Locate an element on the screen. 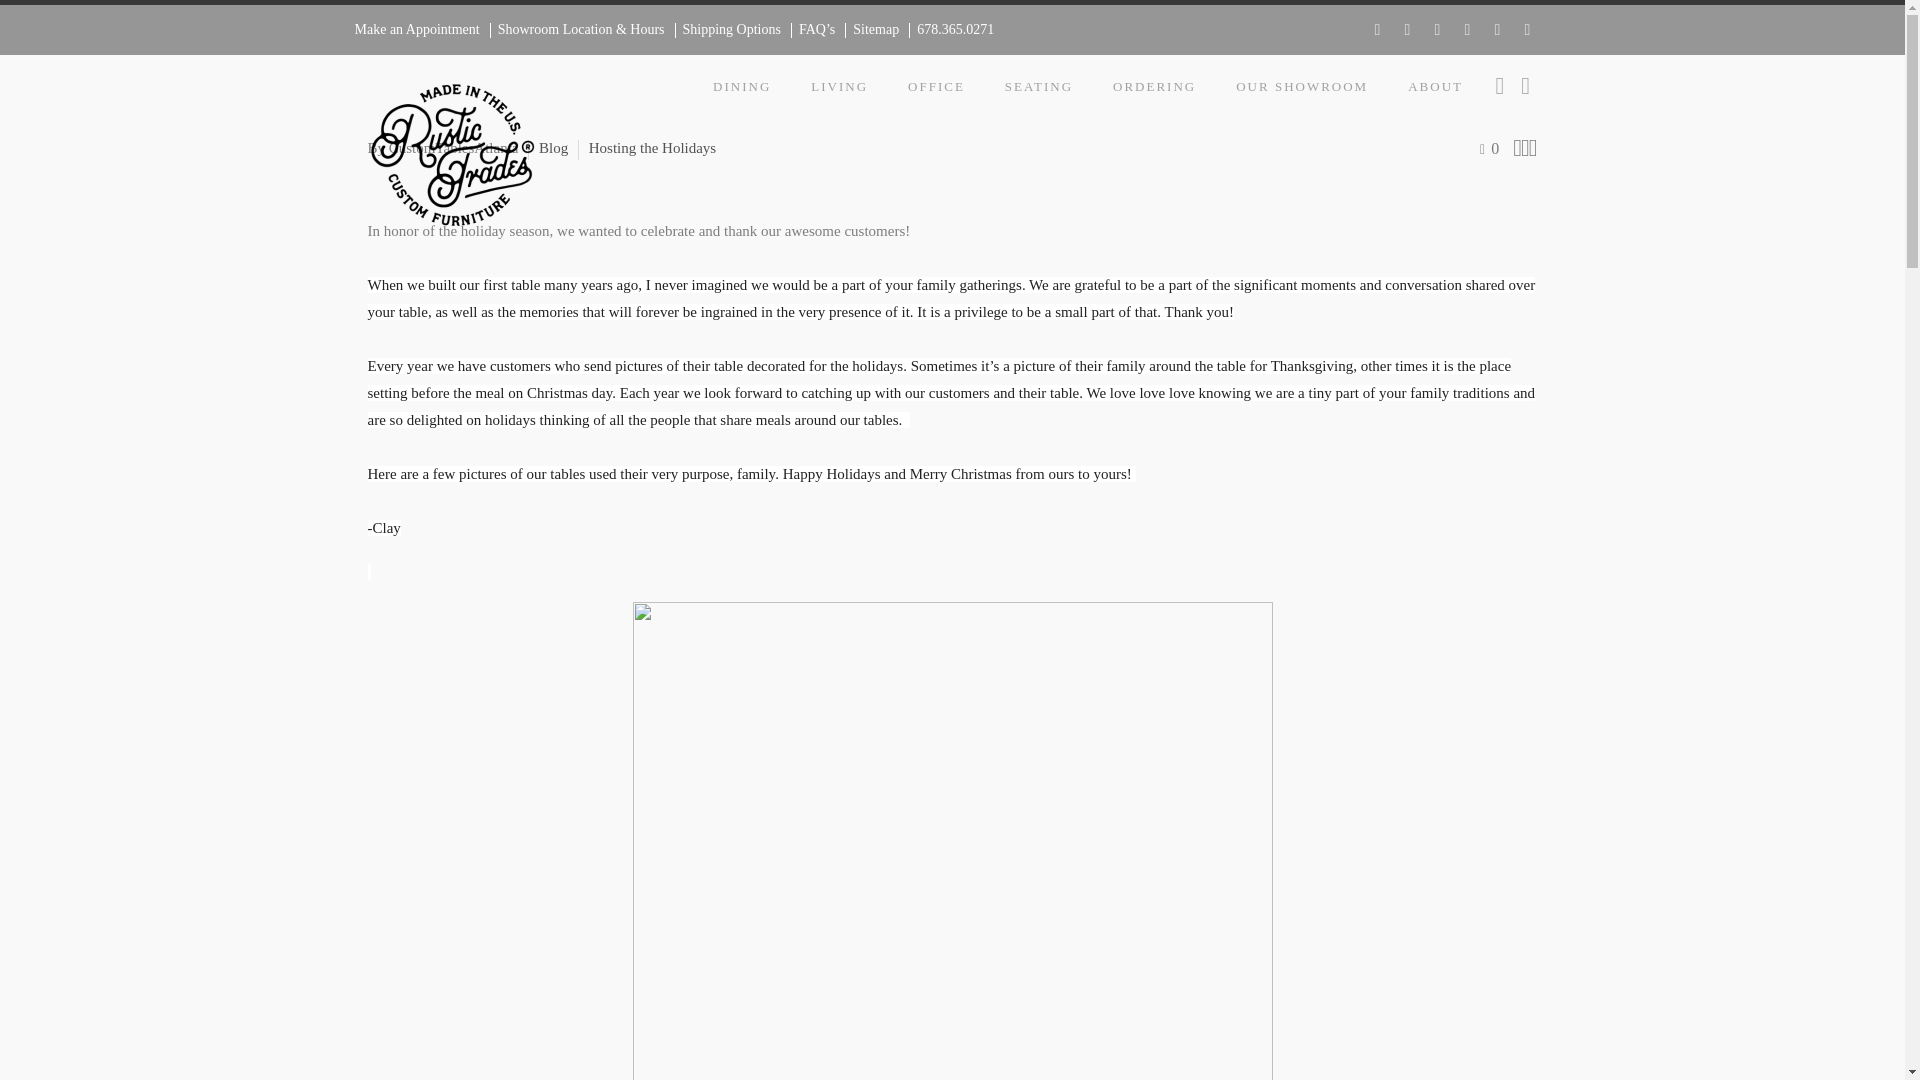 The image size is (1920, 1080). Pinterest is located at coordinates (1466, 29).